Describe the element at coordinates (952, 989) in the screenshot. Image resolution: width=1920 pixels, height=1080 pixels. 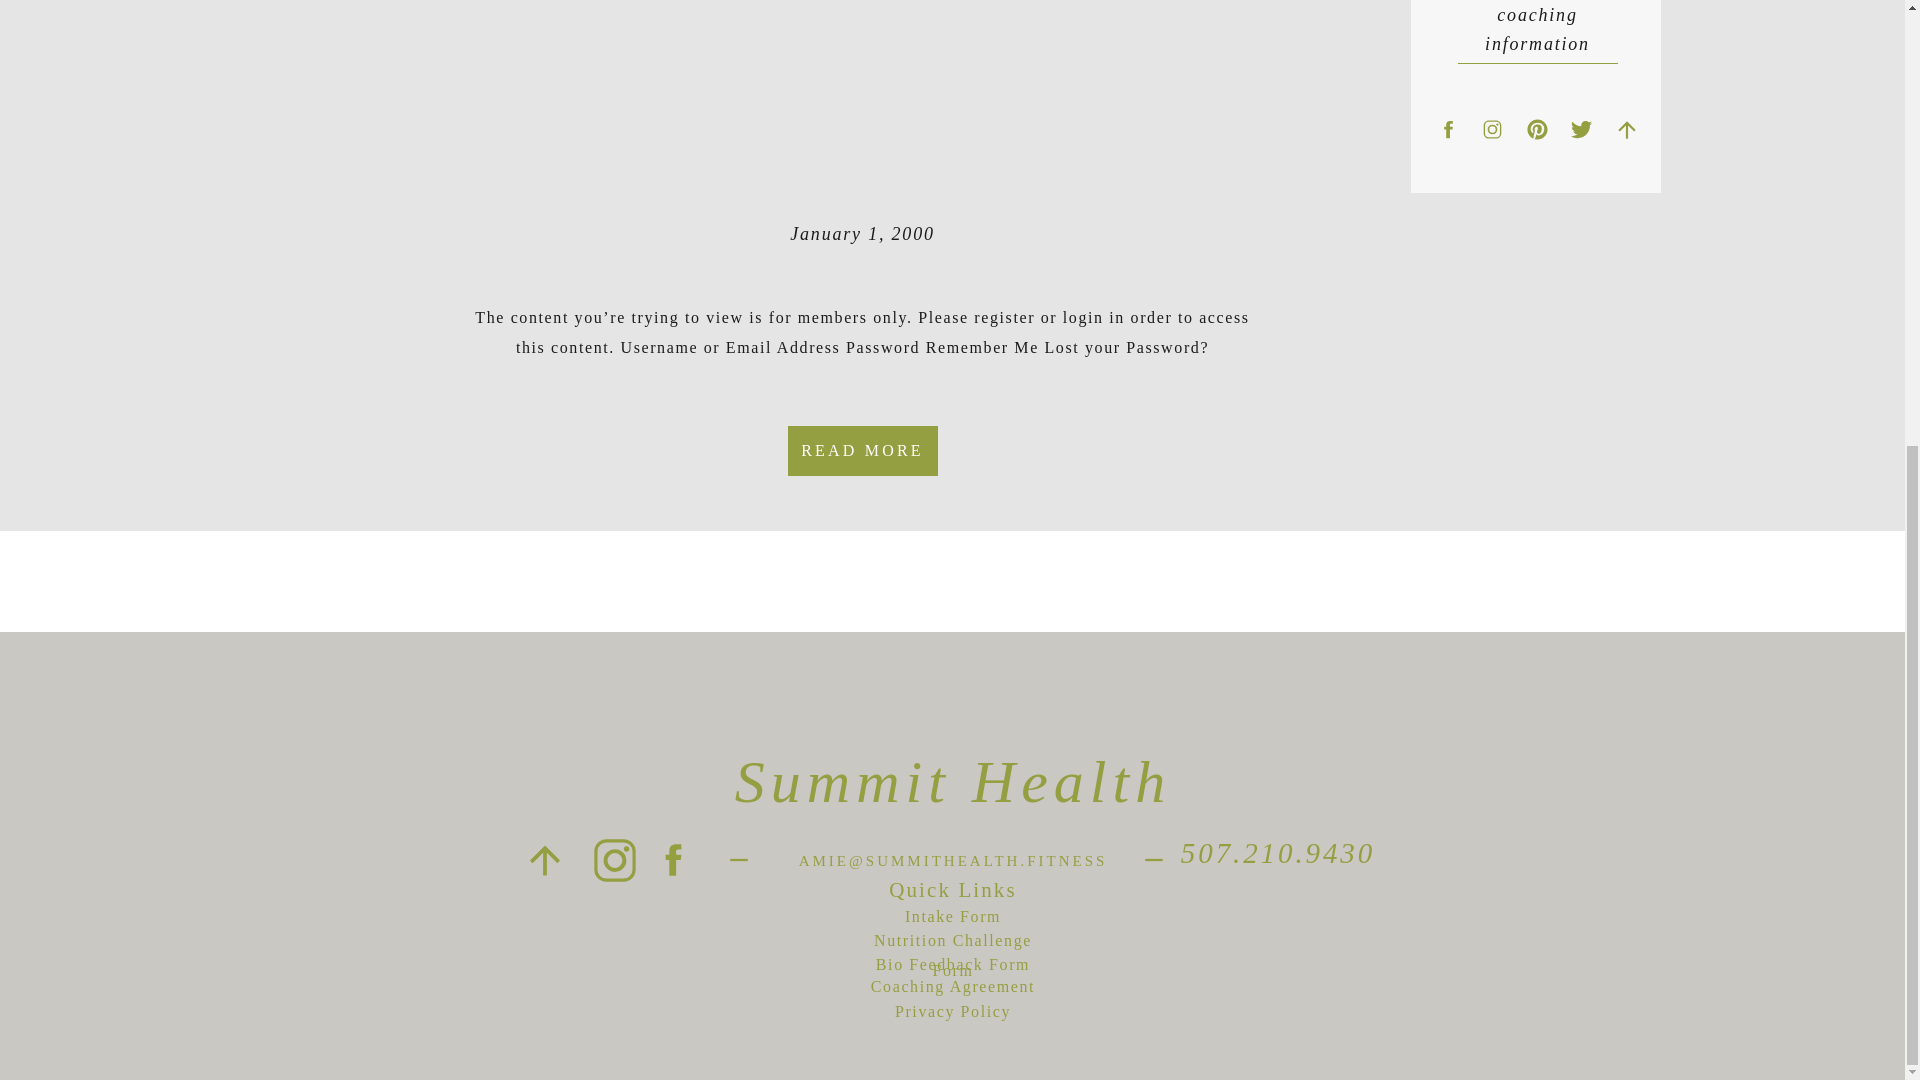
I see `Coaching Agreement` at that location.